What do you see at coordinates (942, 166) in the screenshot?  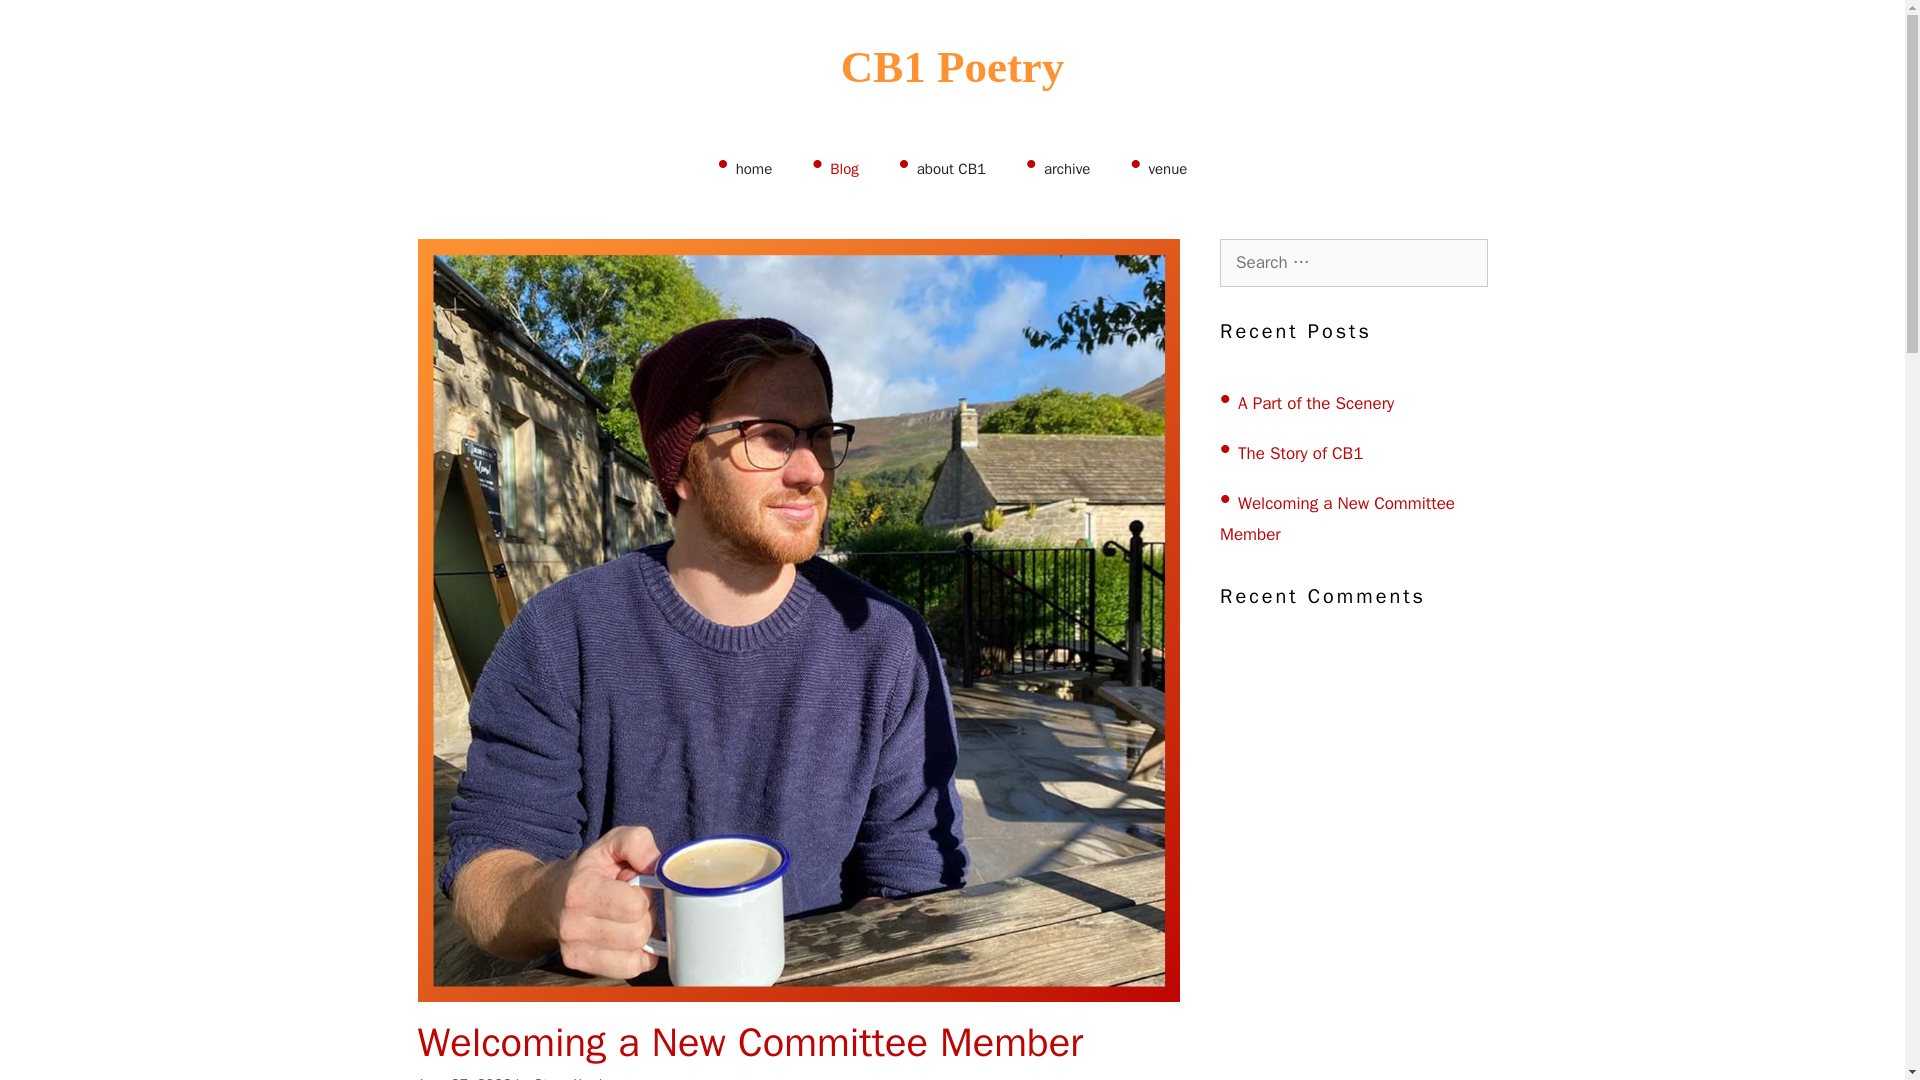 I see `about CB1` at bounding box center [942, 166].